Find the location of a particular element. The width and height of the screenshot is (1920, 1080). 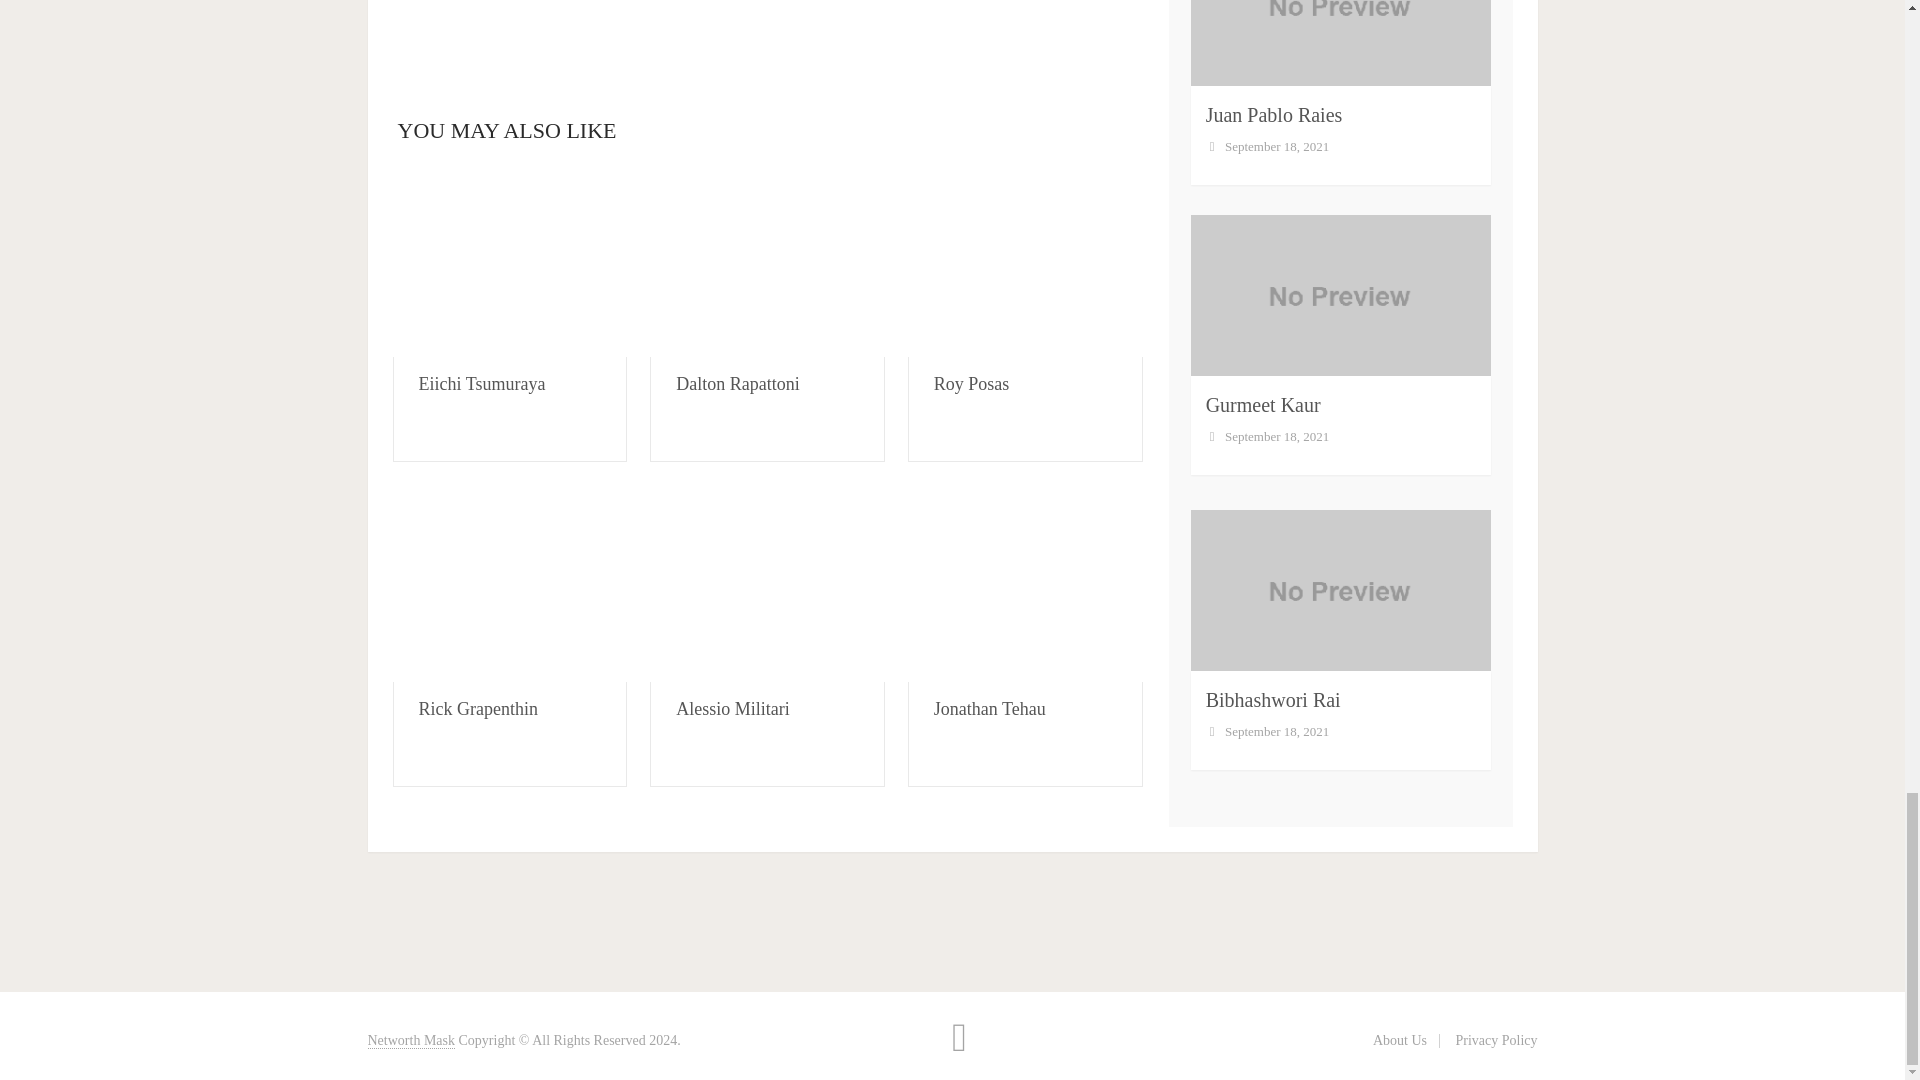

Roy Posas is located at coordinates (971, 384).